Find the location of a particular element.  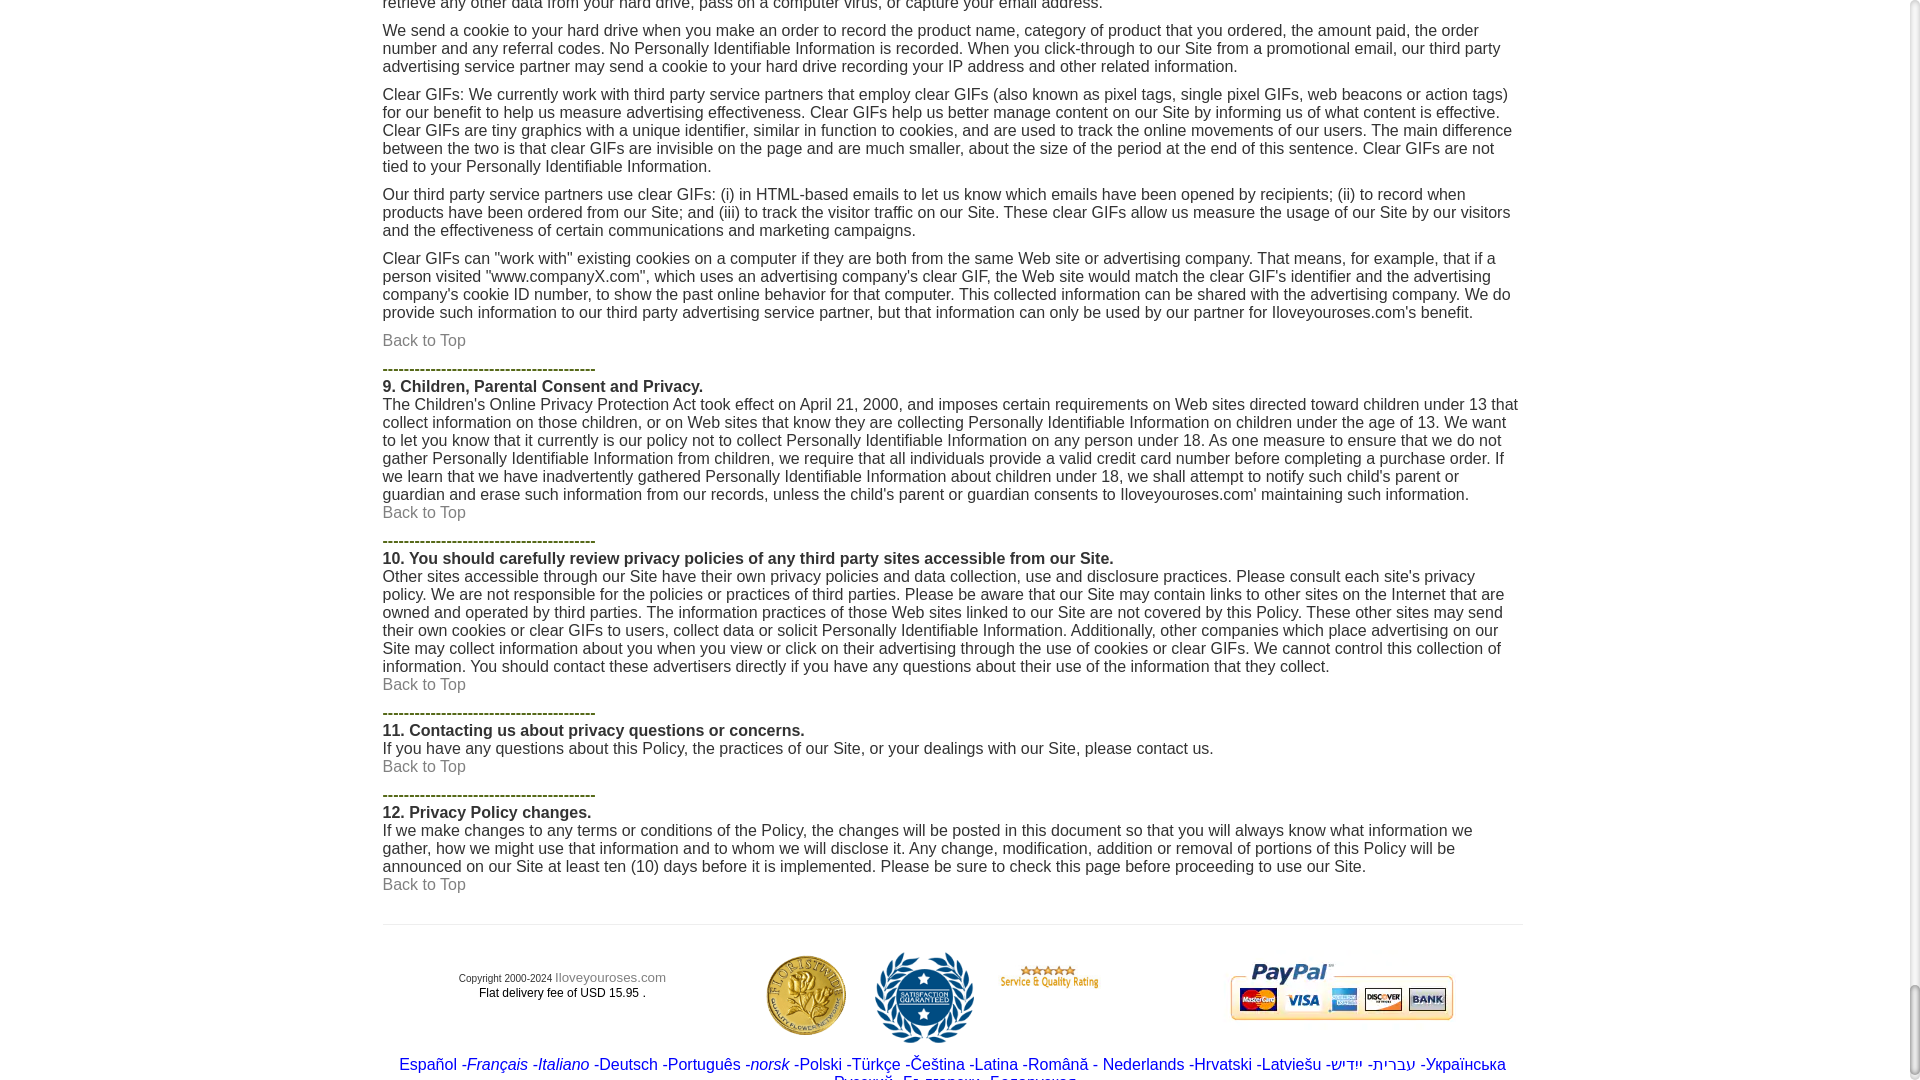

 Hebrew is located at coordinates (1394, 1064).